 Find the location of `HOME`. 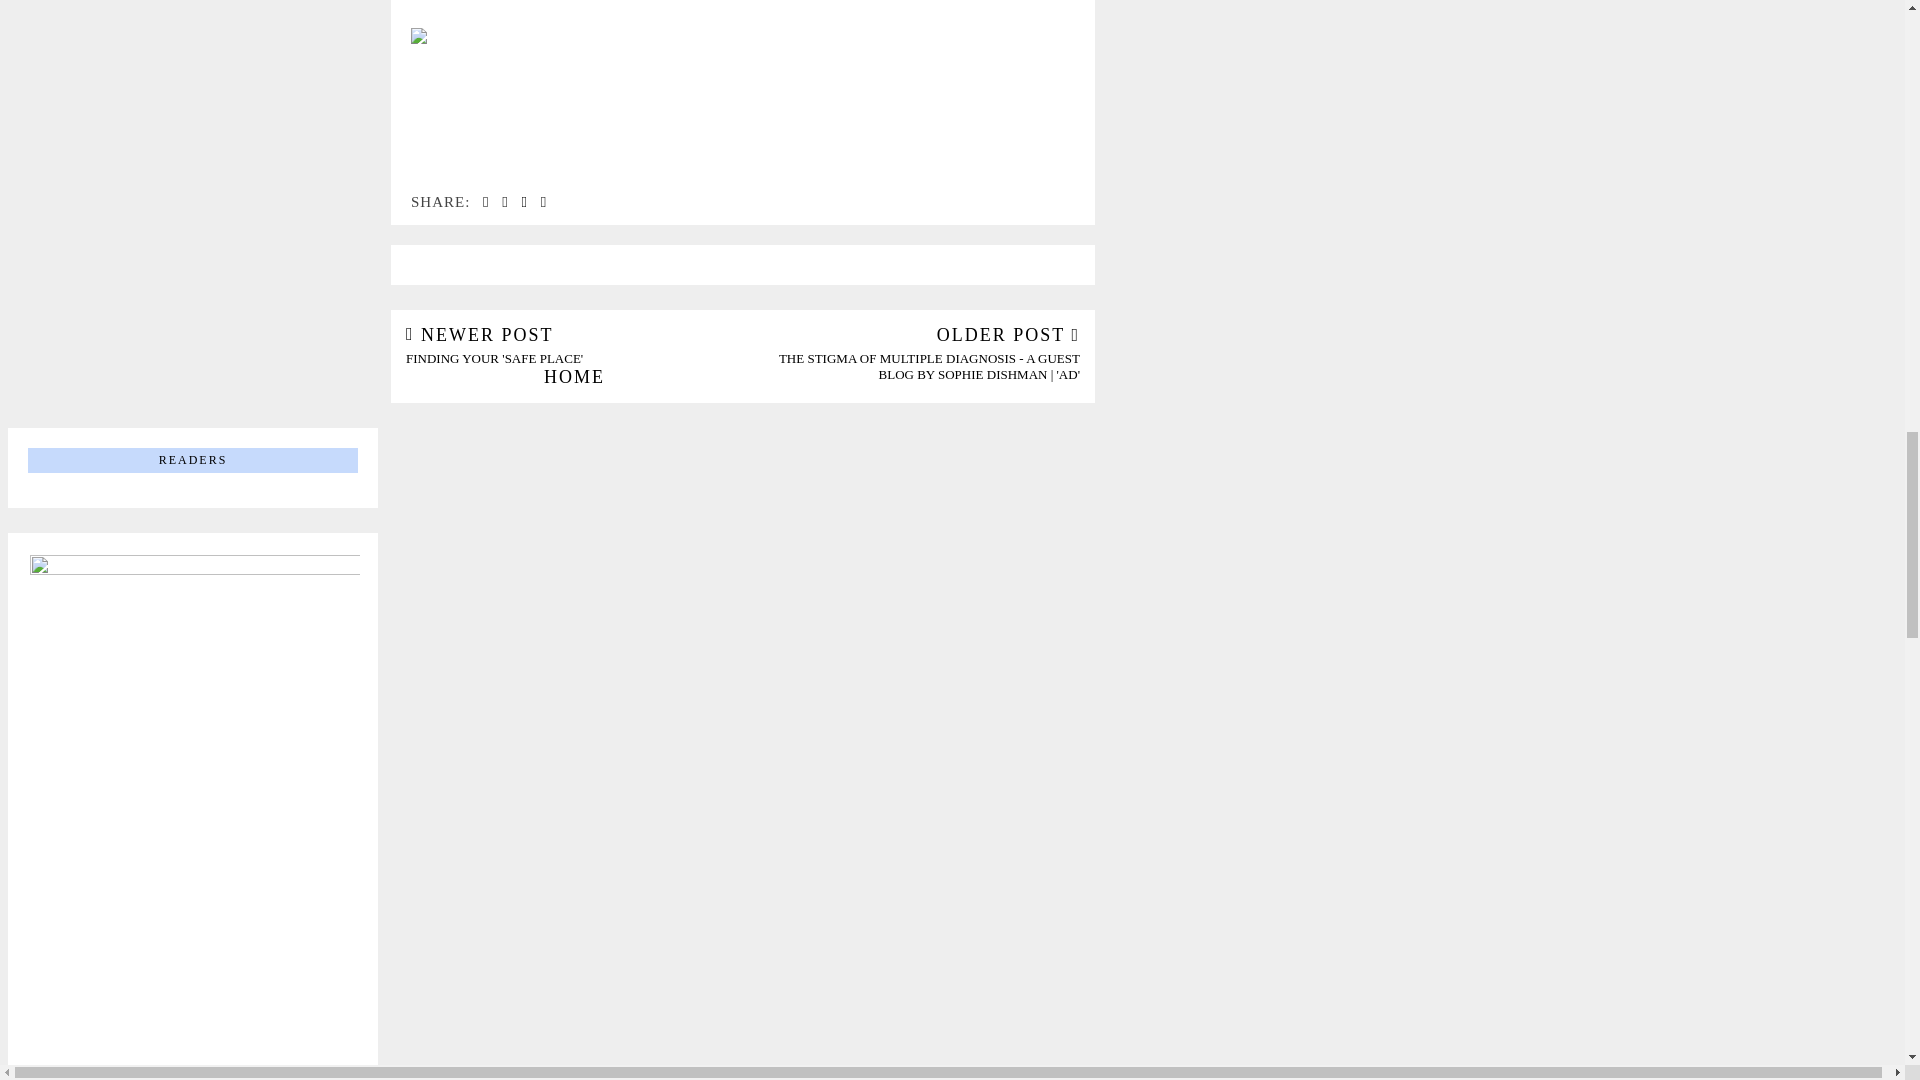

HOME is located at coordinates (574, 376).